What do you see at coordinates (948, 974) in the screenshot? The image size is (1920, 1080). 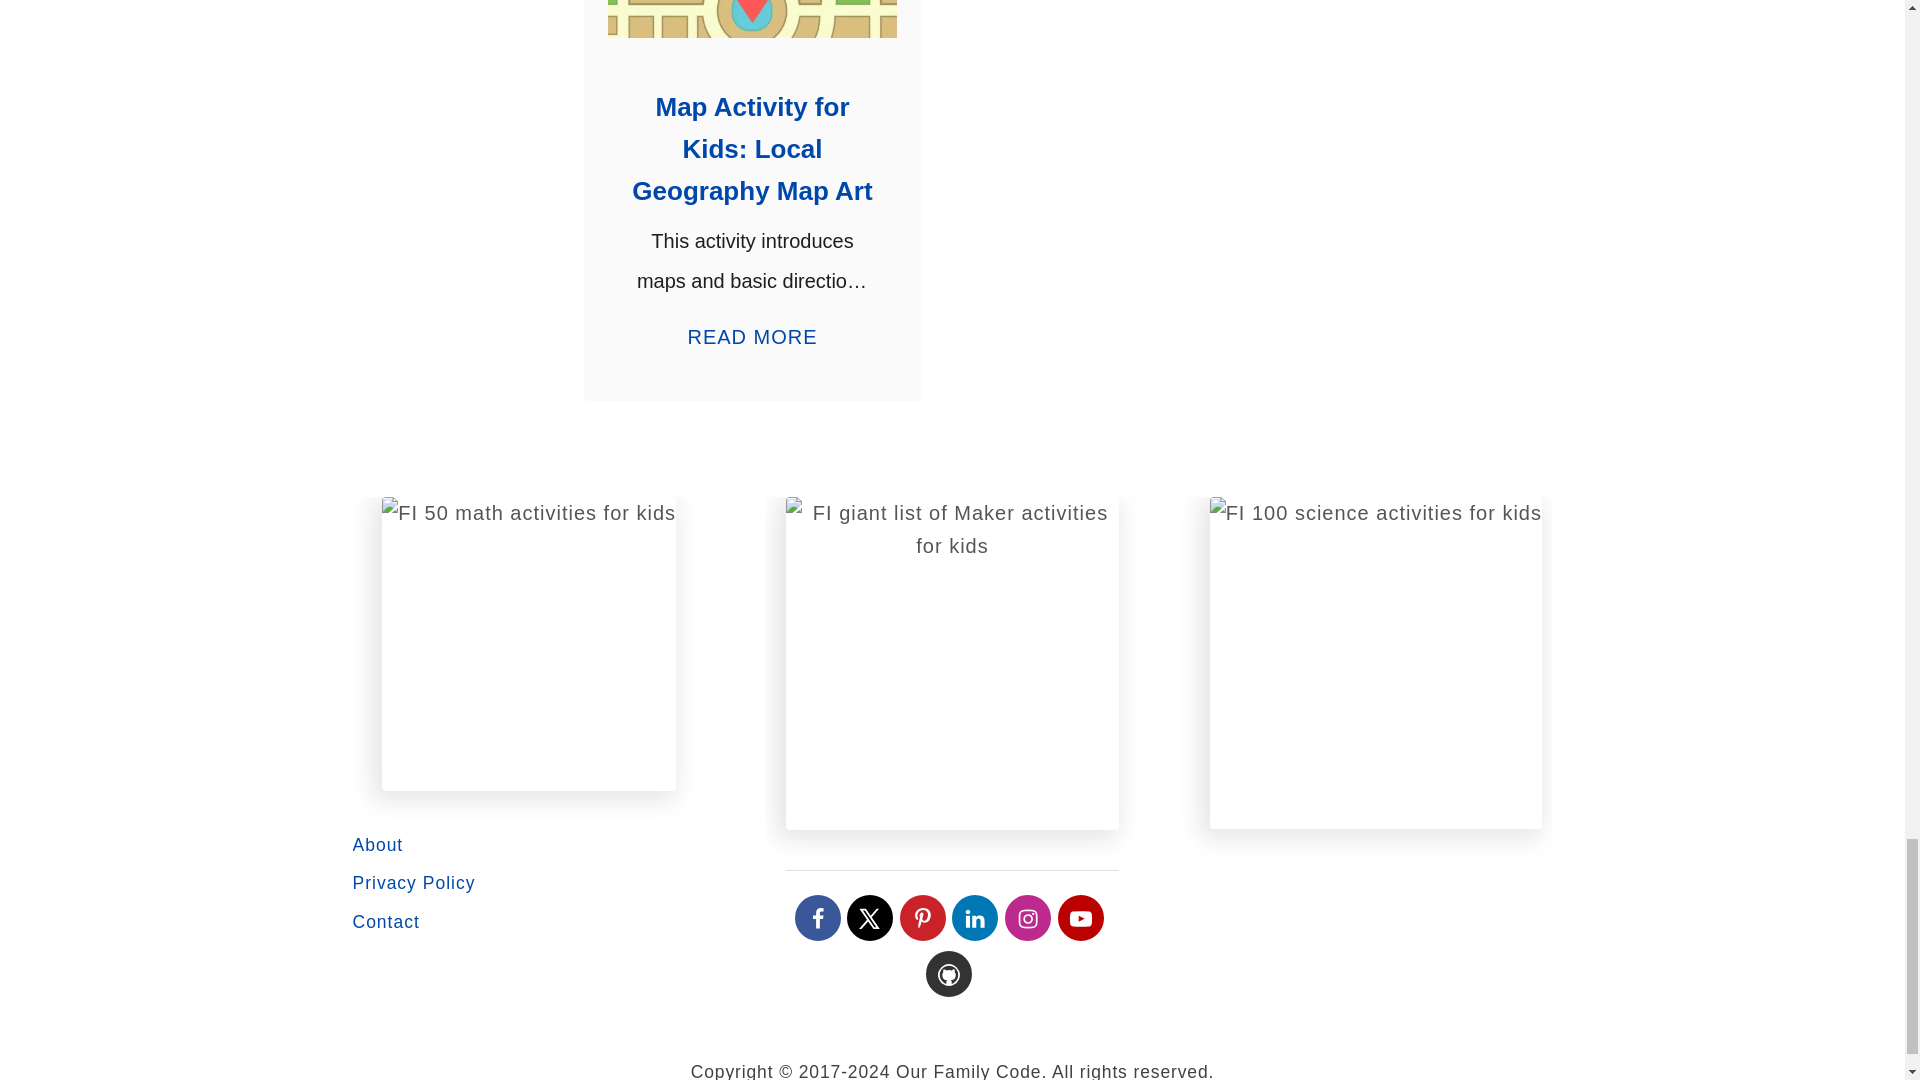 I see `Follow on GitHub` at bounding box center [948, 974].